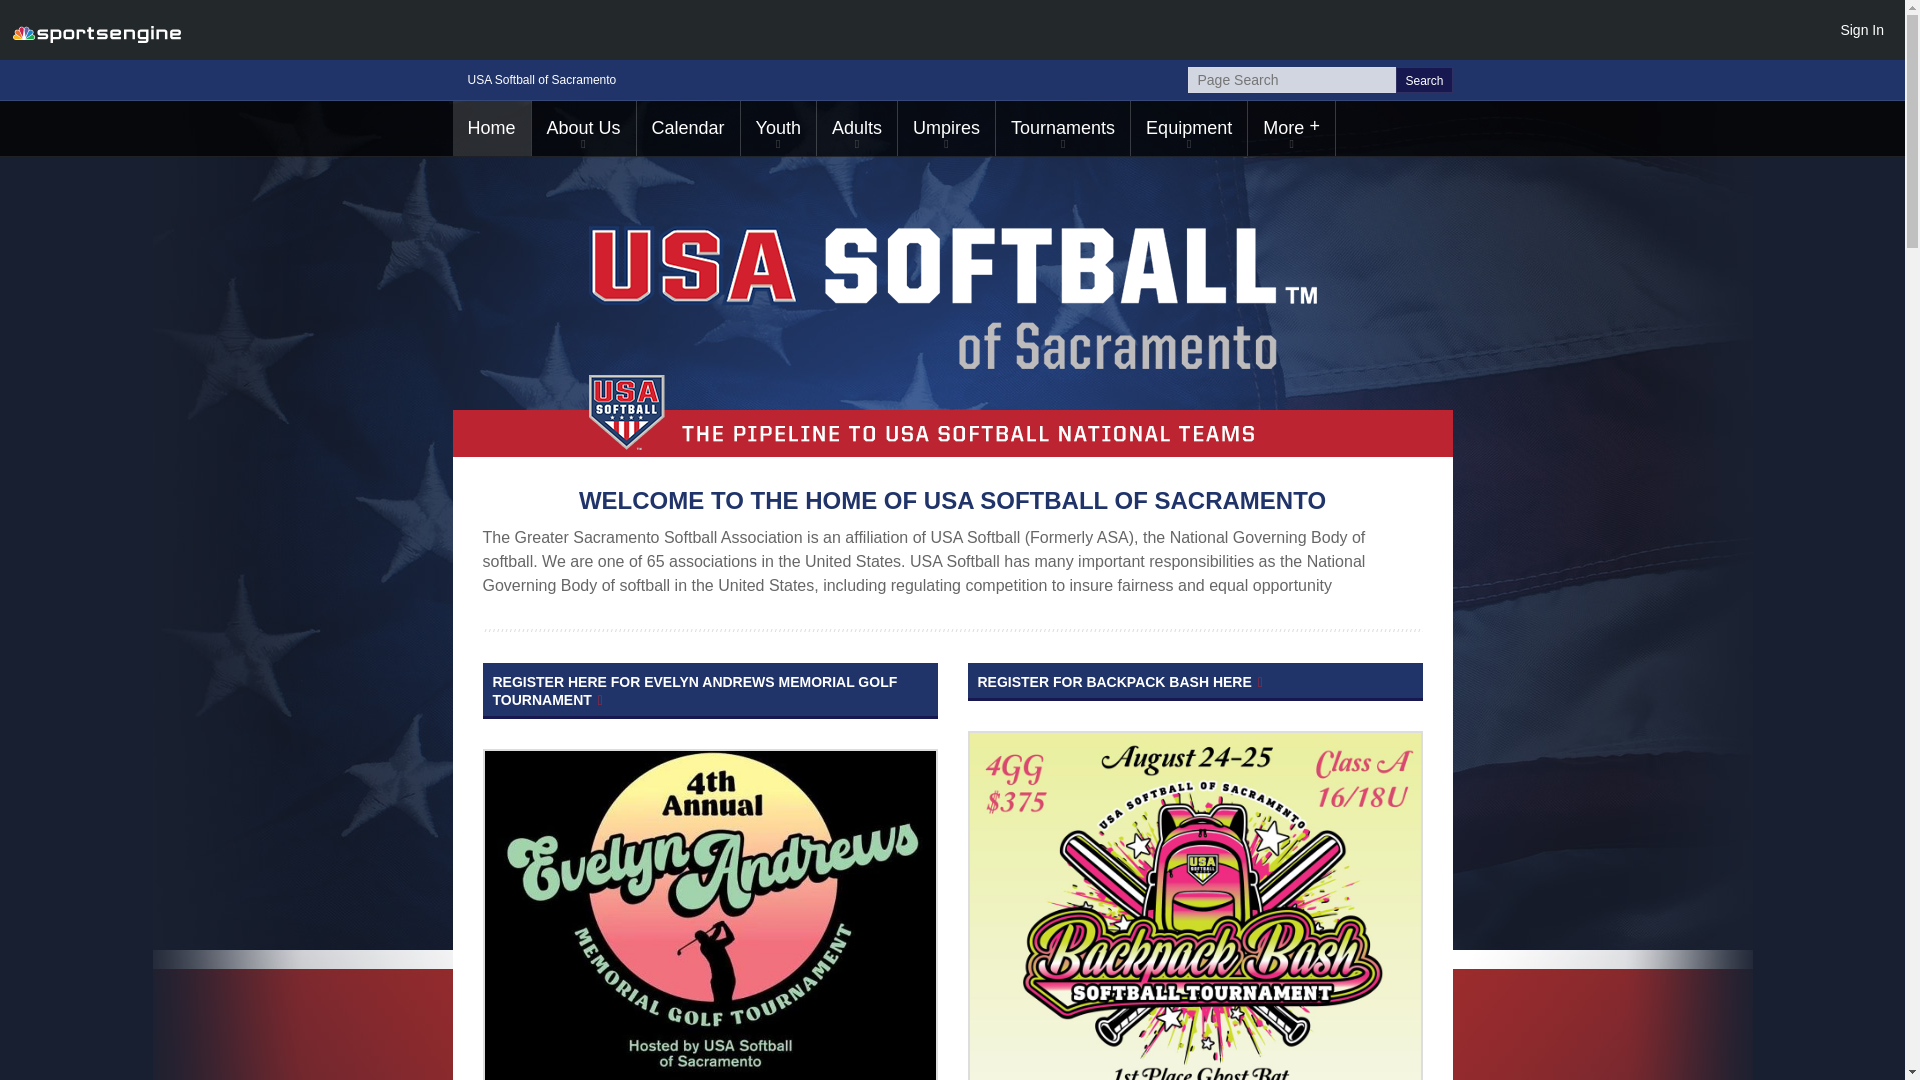 The height and width of the screenshot is (1080, 1920). I want to click on Calendar, so click(688, 128).